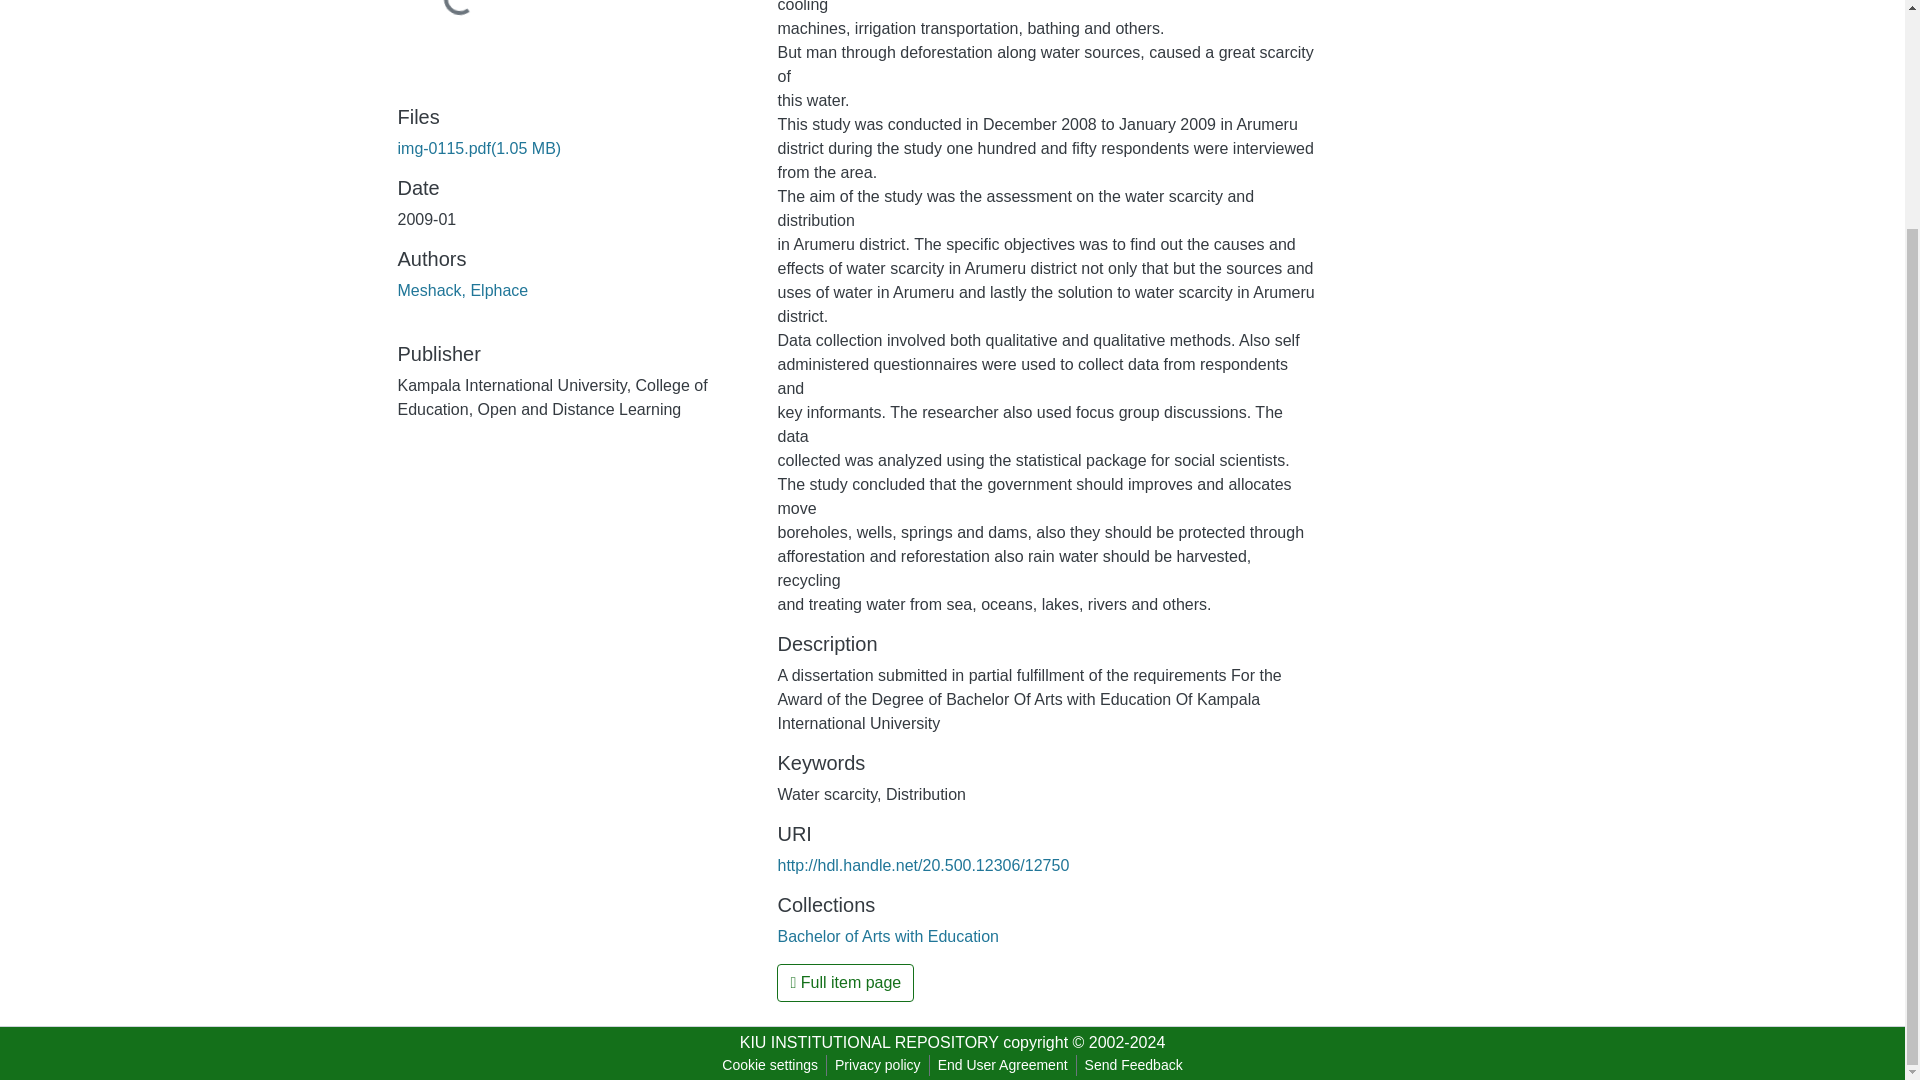 The height and width of the screenshot is (1080, 1920). What do you see at coordinates (1002, 1065) in the screenshot?
I see `End User Agreement` at bounding box center [1002, 1065].